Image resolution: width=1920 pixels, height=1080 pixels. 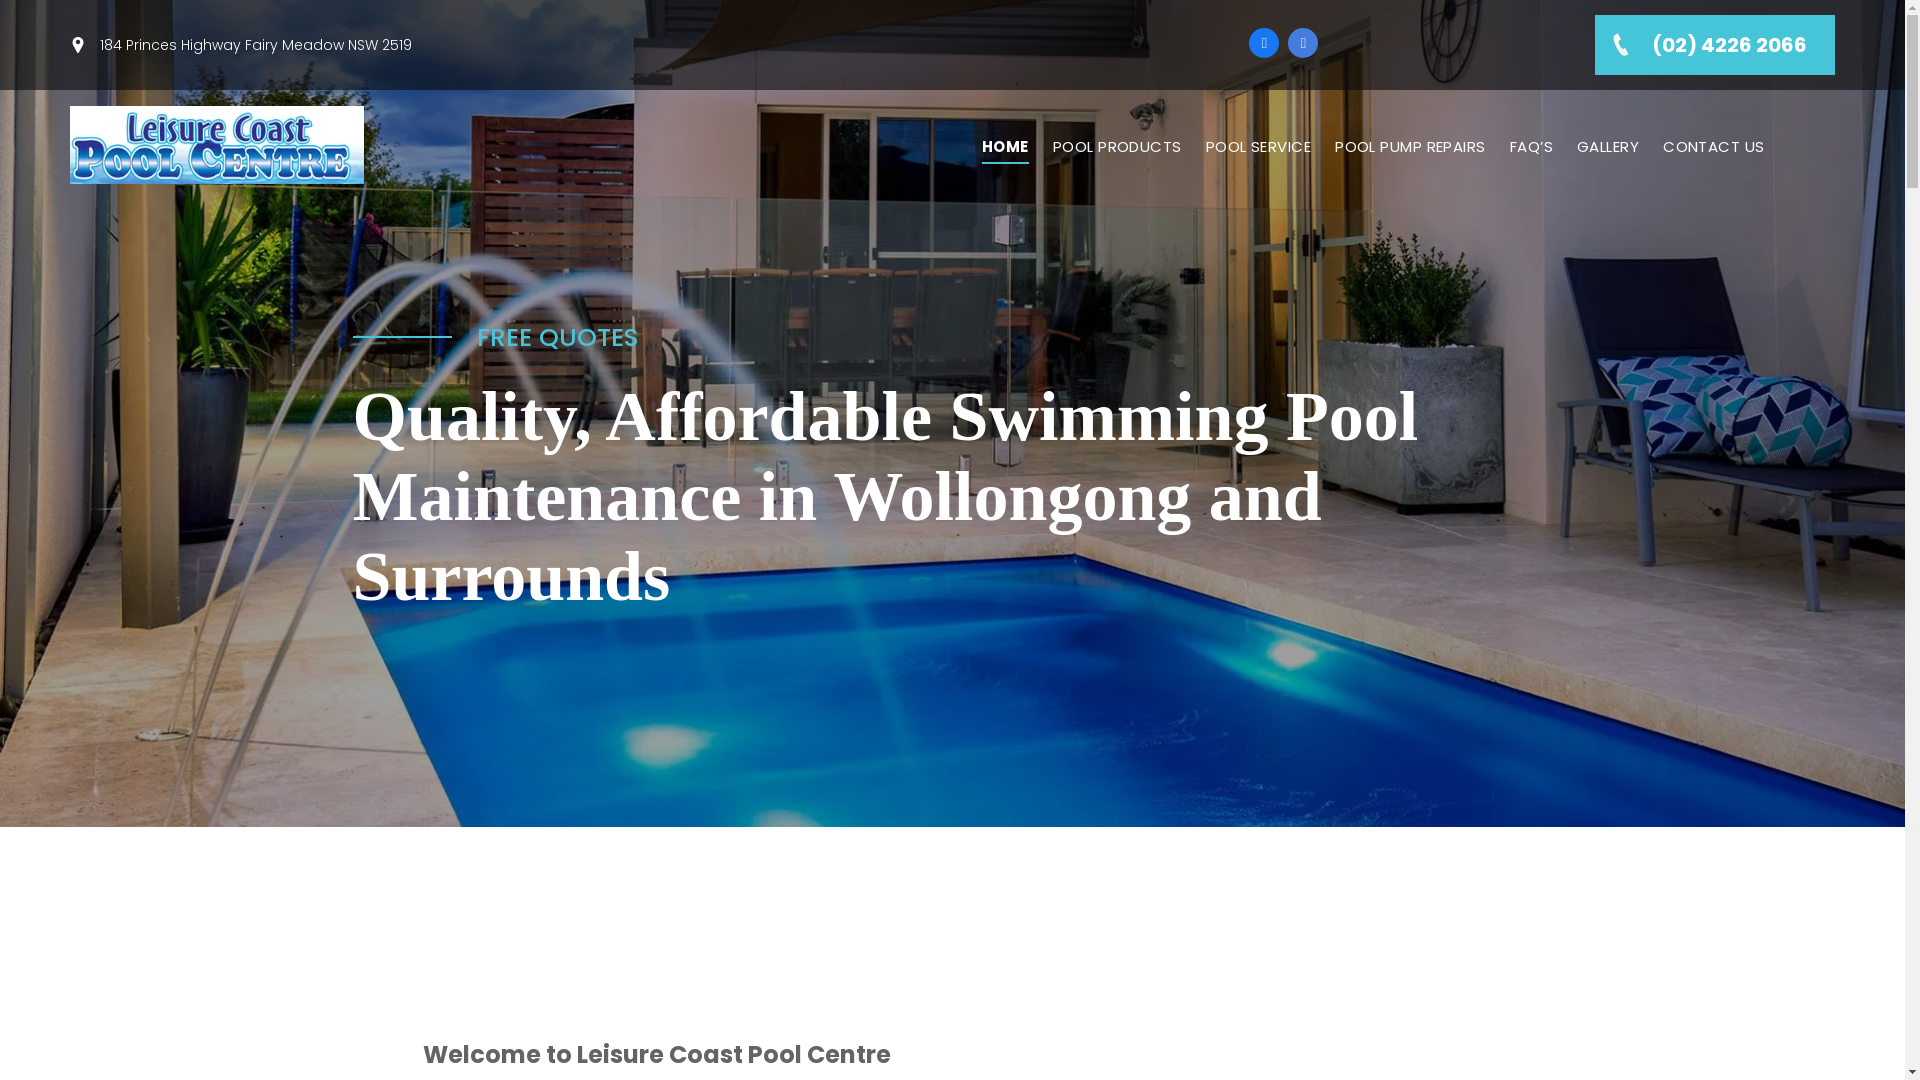 I want to click on Leisure Coast Pool Centre, so click(x=217, y=145).